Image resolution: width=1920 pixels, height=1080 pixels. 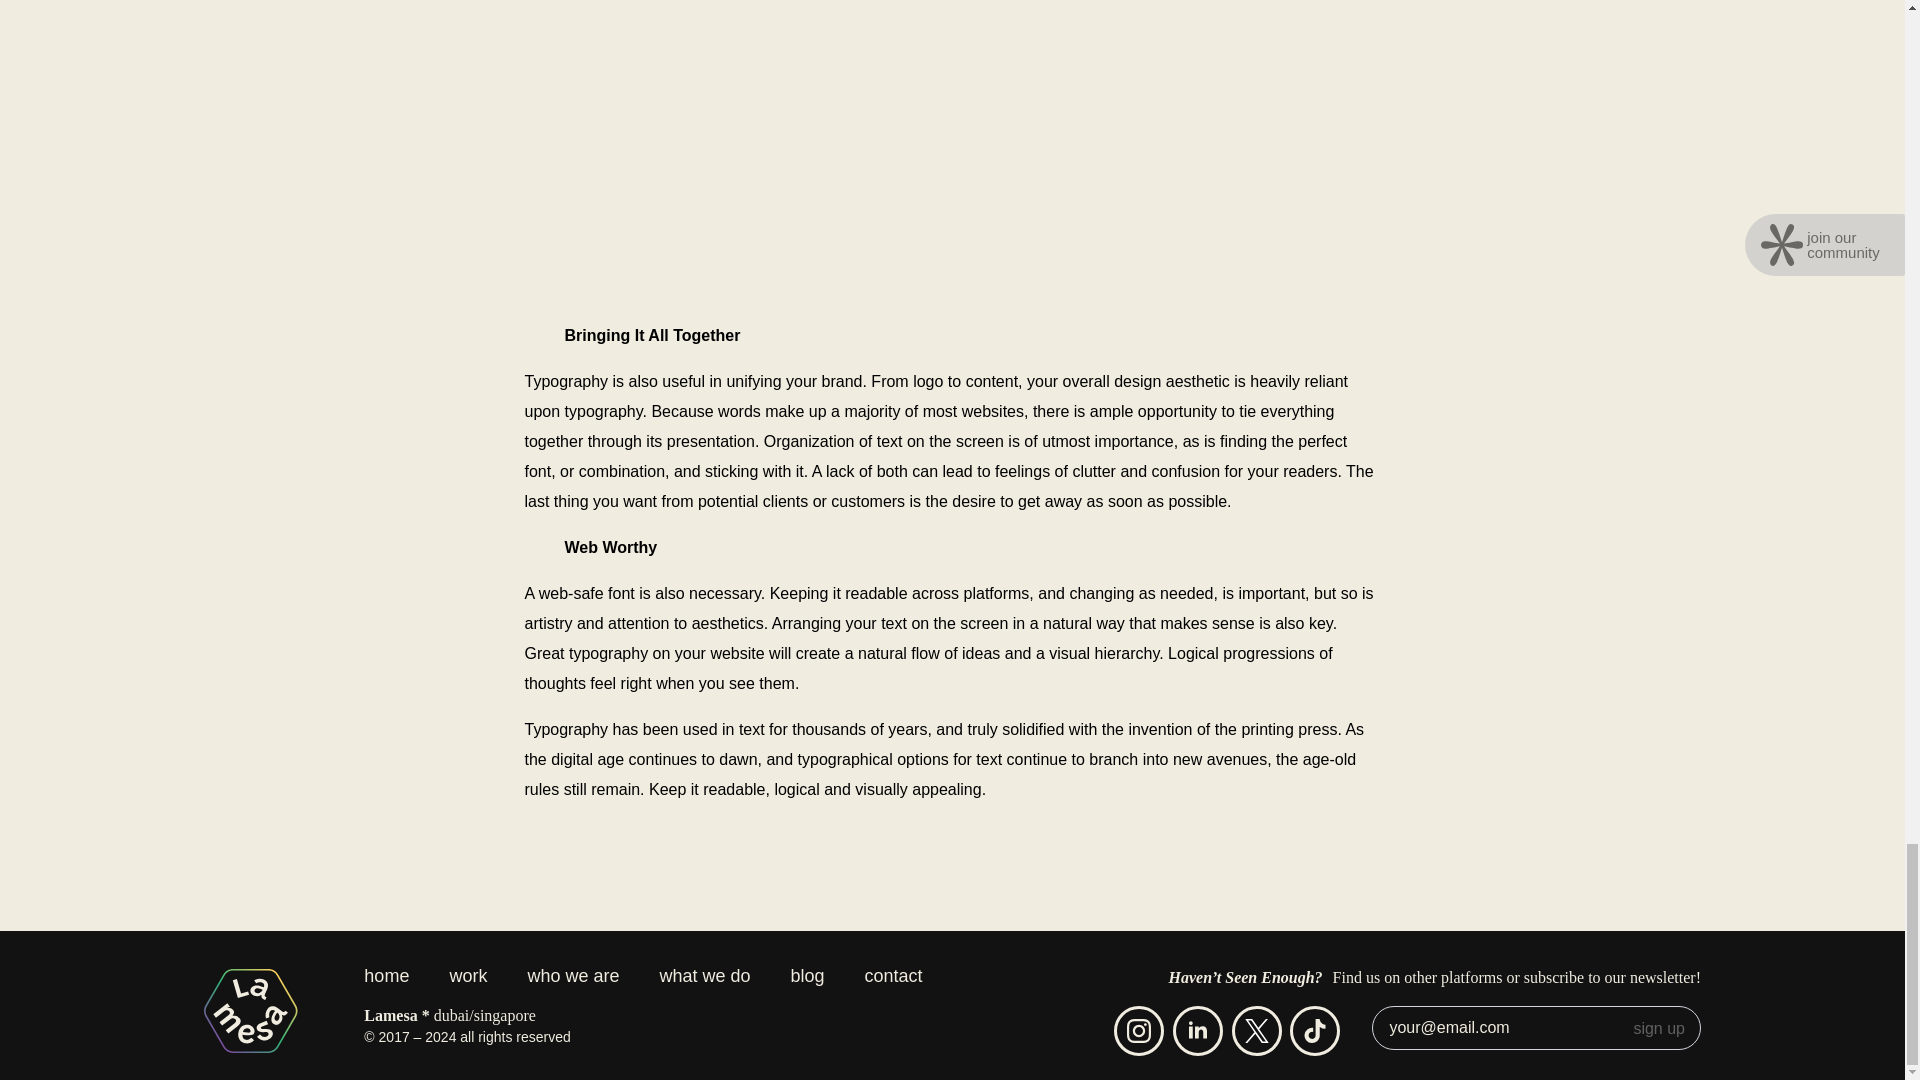 I want to click on home, so click(x=396, y=986).